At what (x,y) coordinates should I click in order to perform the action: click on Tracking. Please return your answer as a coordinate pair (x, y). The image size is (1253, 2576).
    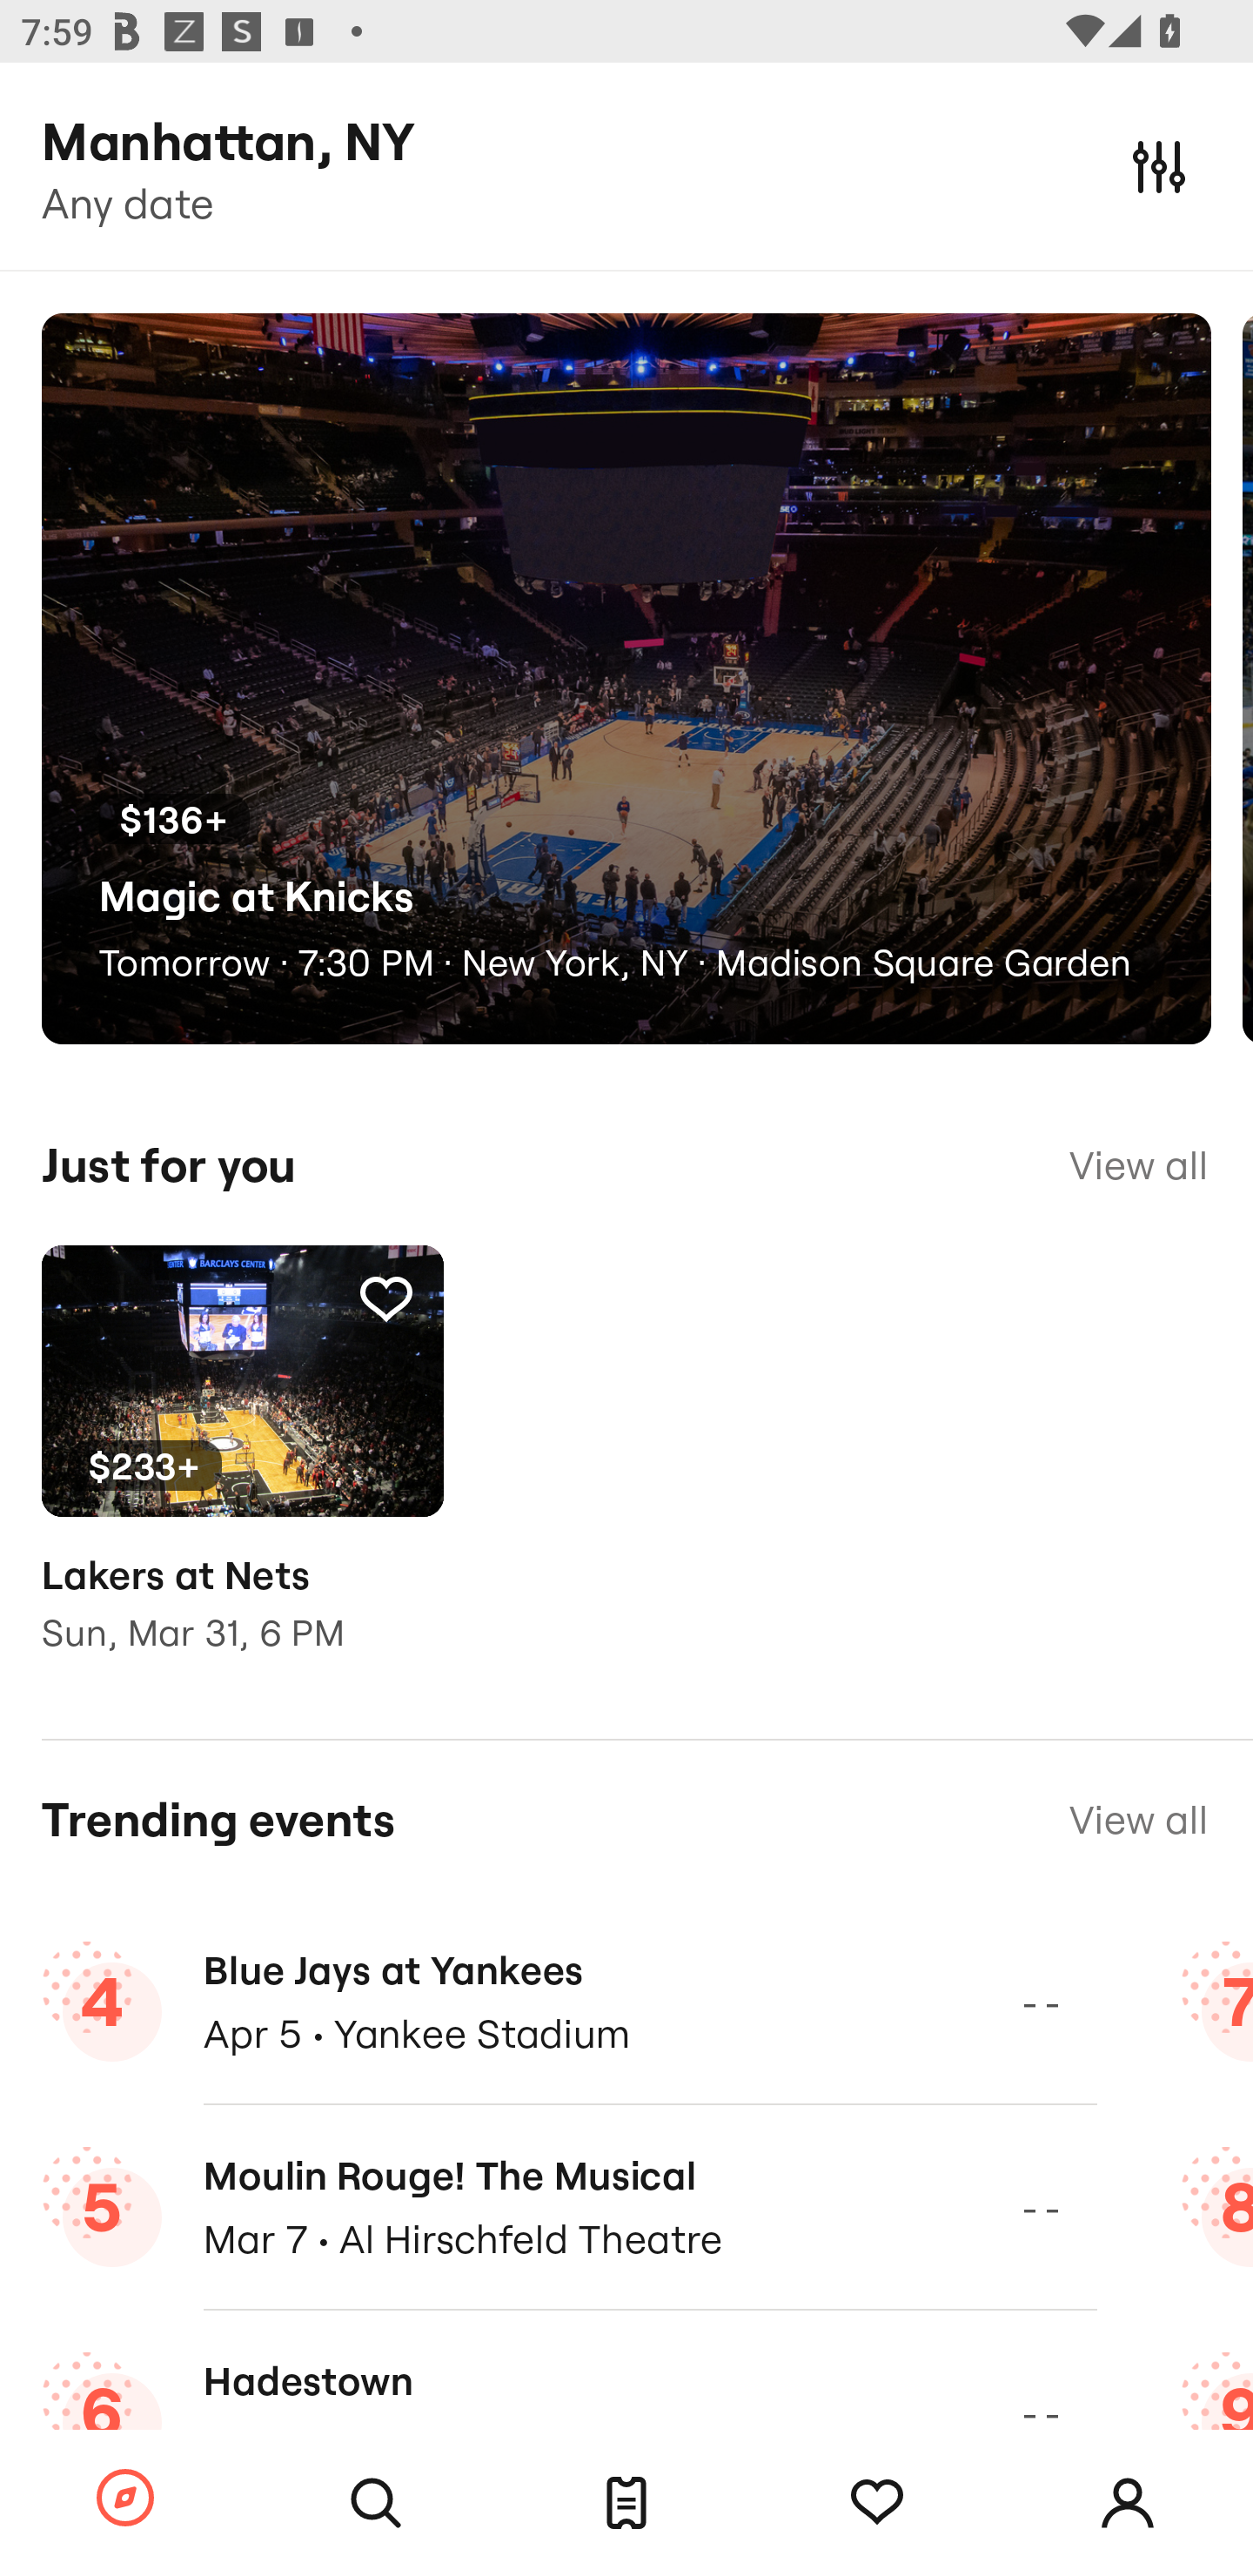
    Looking at the image, I should click on (877, 2503).